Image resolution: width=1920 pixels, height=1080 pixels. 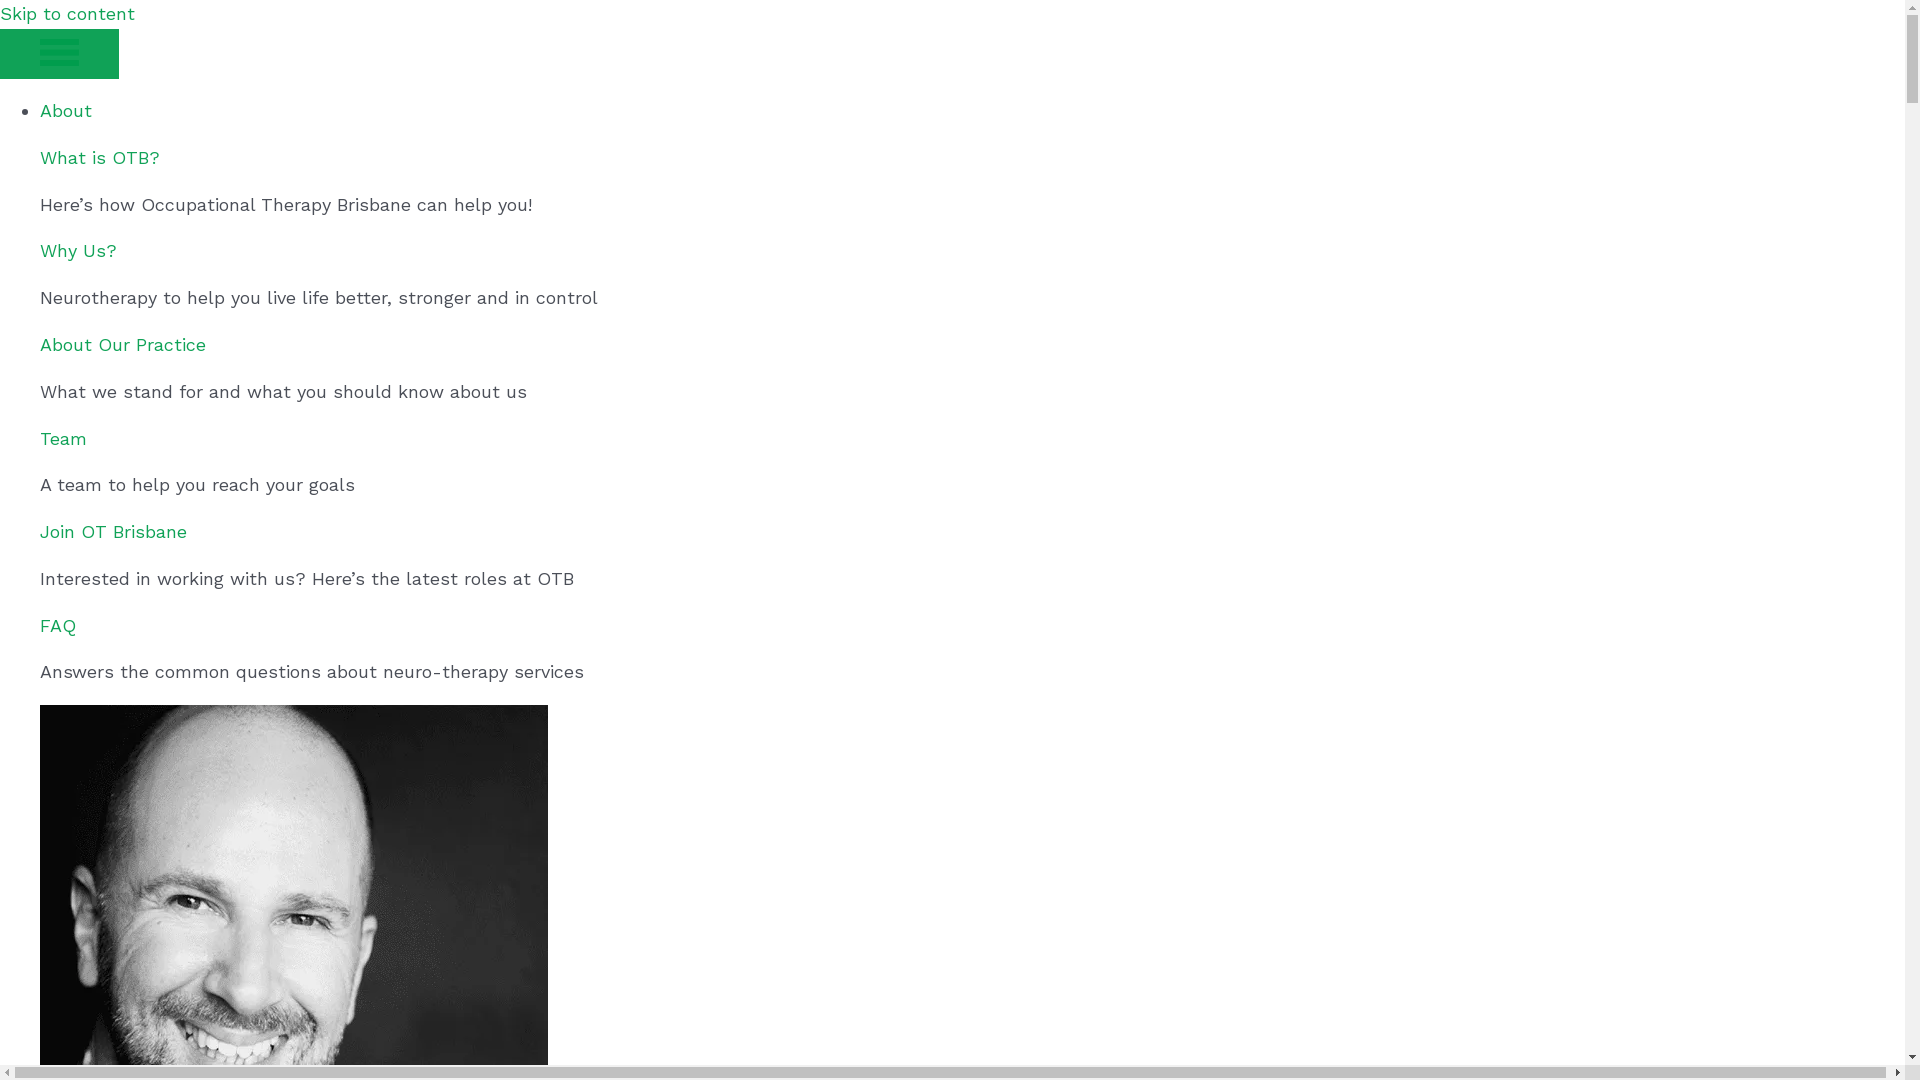 What do you see at coordinates (1773, 939) in the screenshot?
I see `INSPIRING STORIES` at bounding box center [1773, 939].